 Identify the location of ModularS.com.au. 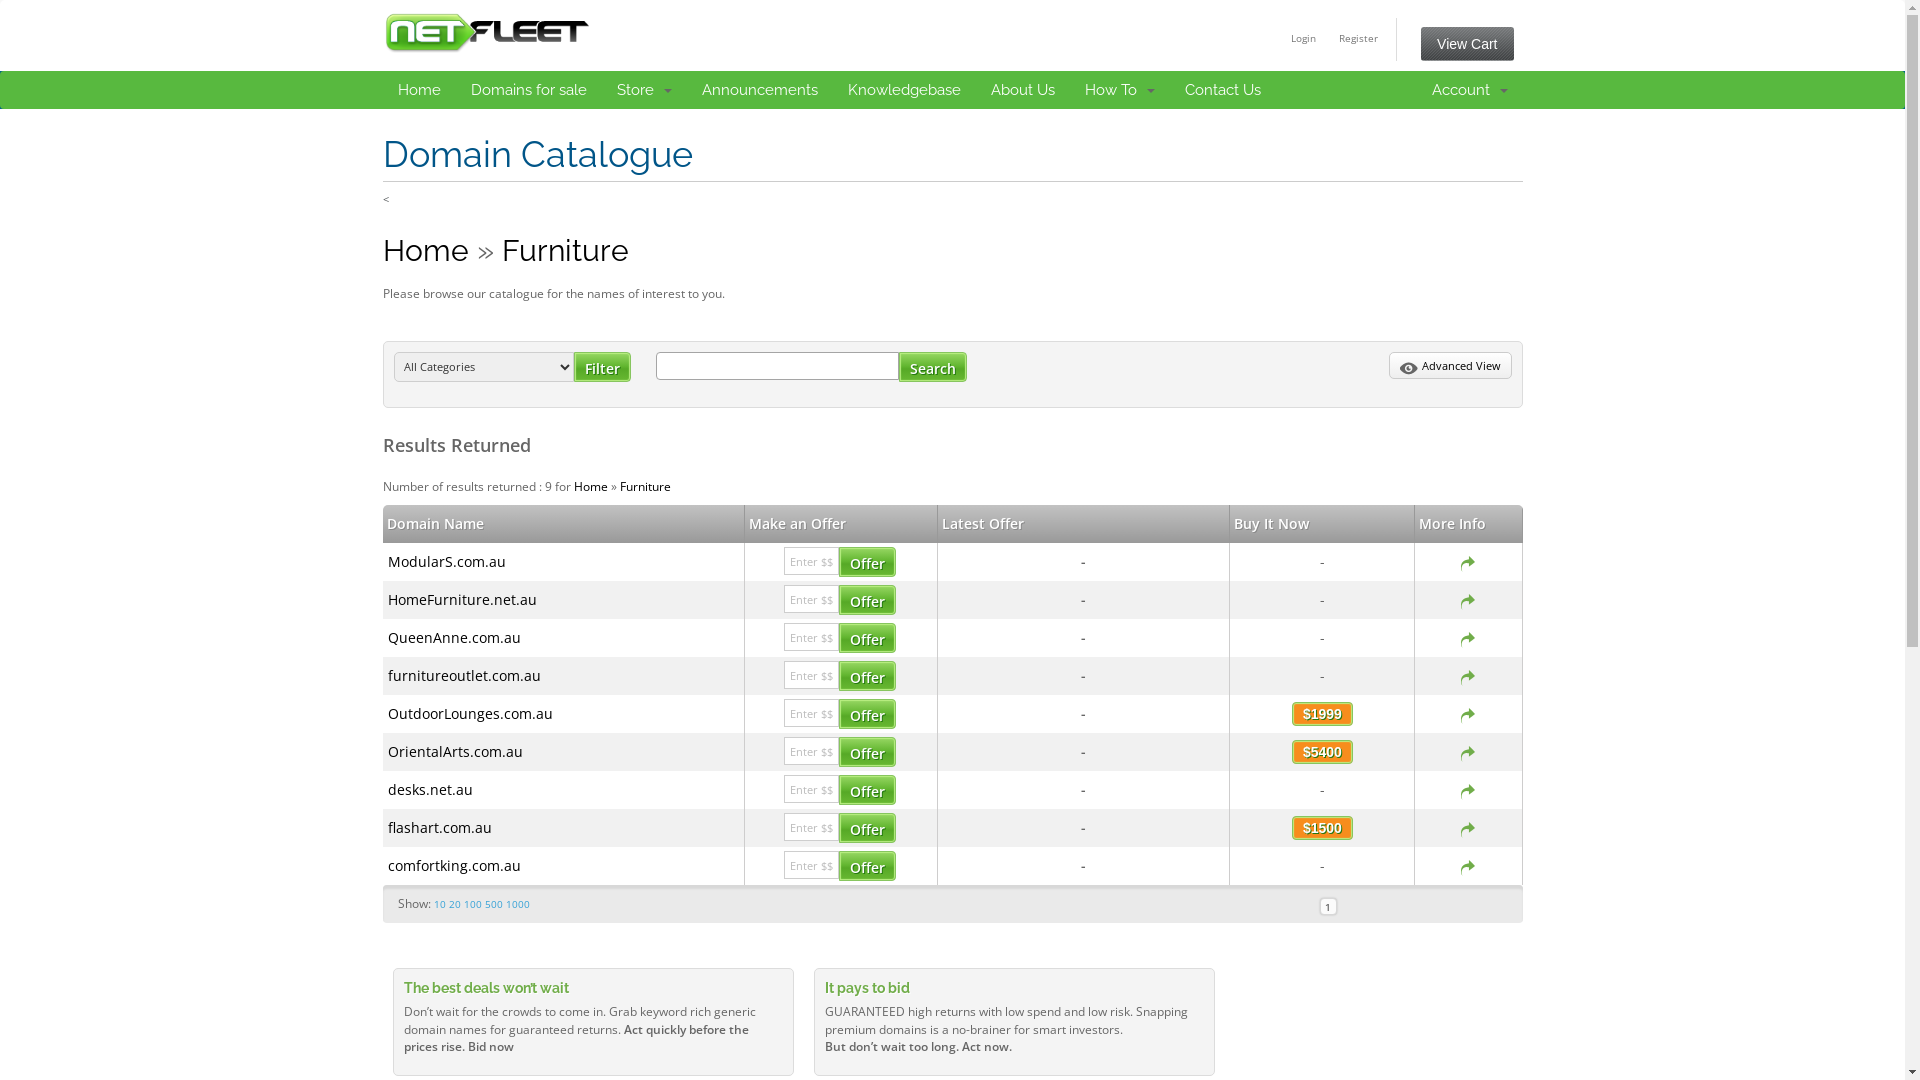
(447, 562).